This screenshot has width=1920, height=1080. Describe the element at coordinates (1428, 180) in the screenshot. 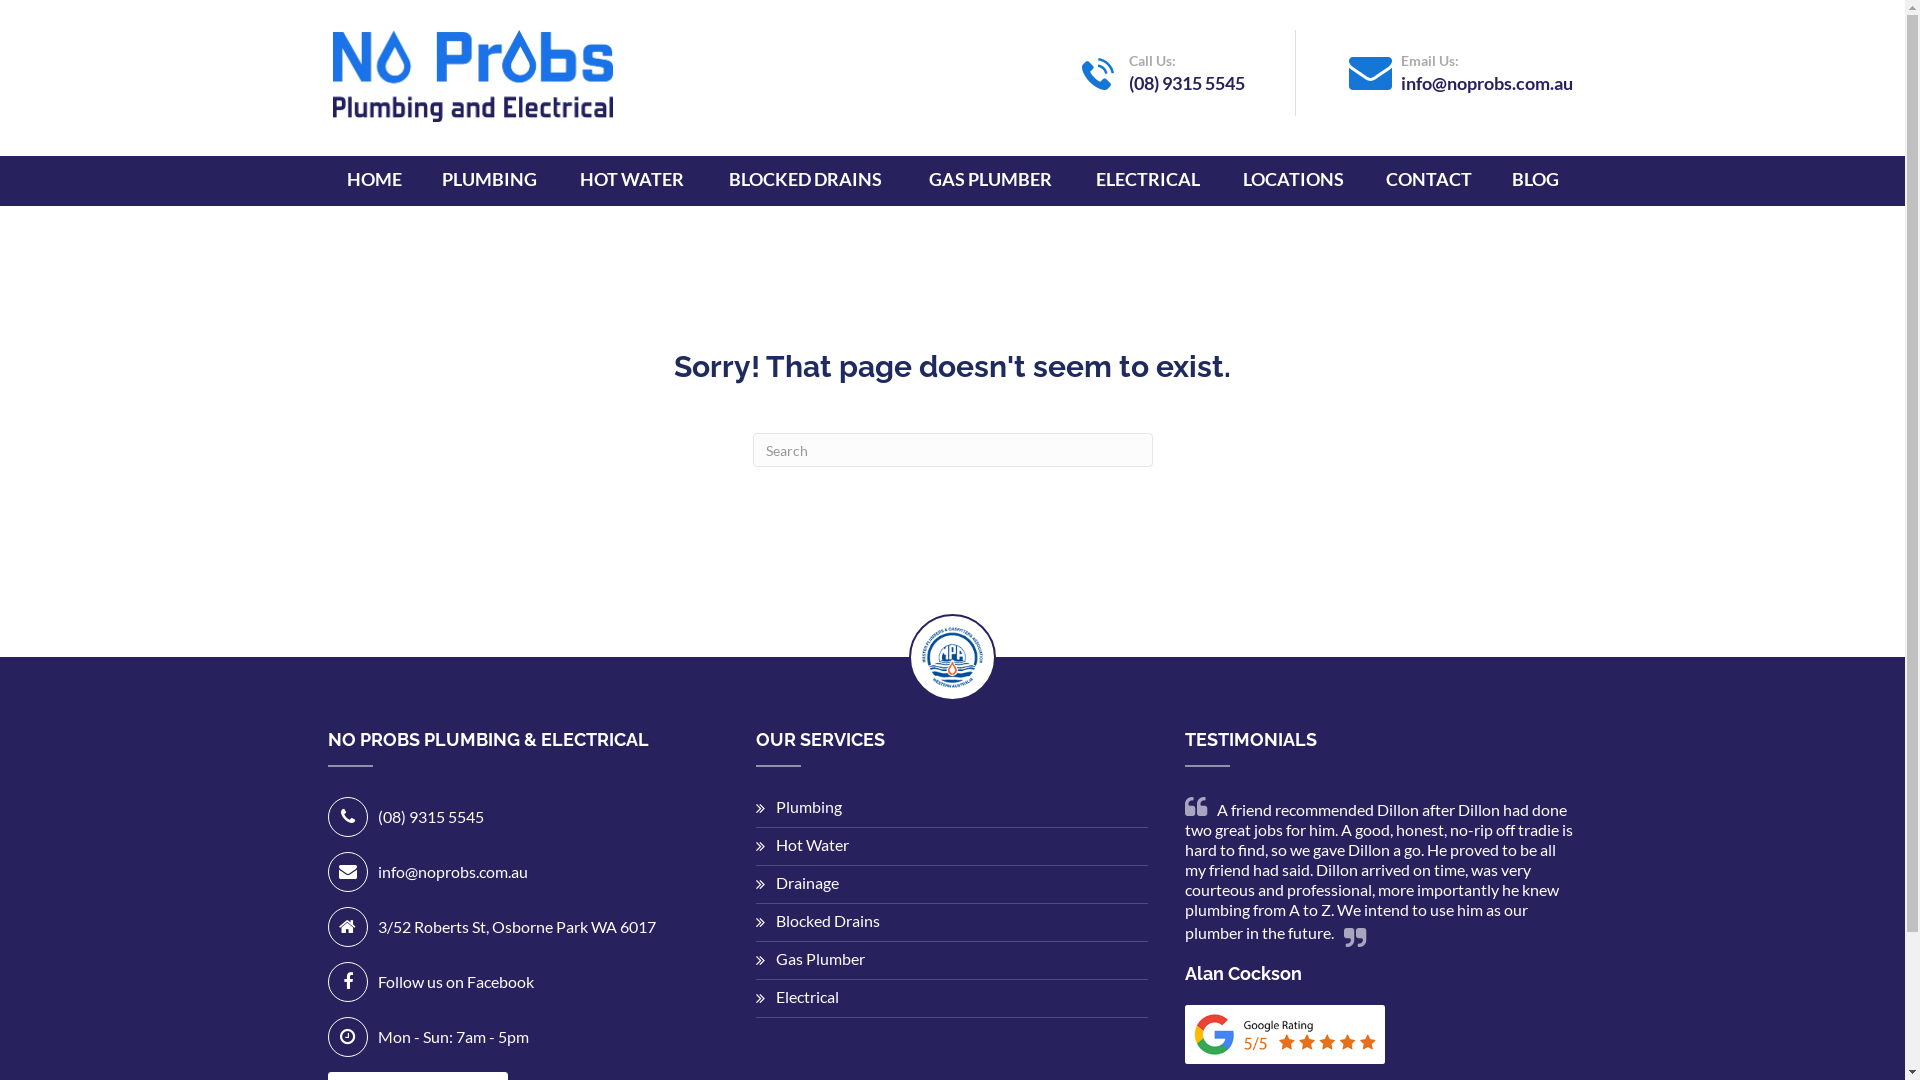

I see `CONTACT` at that location.